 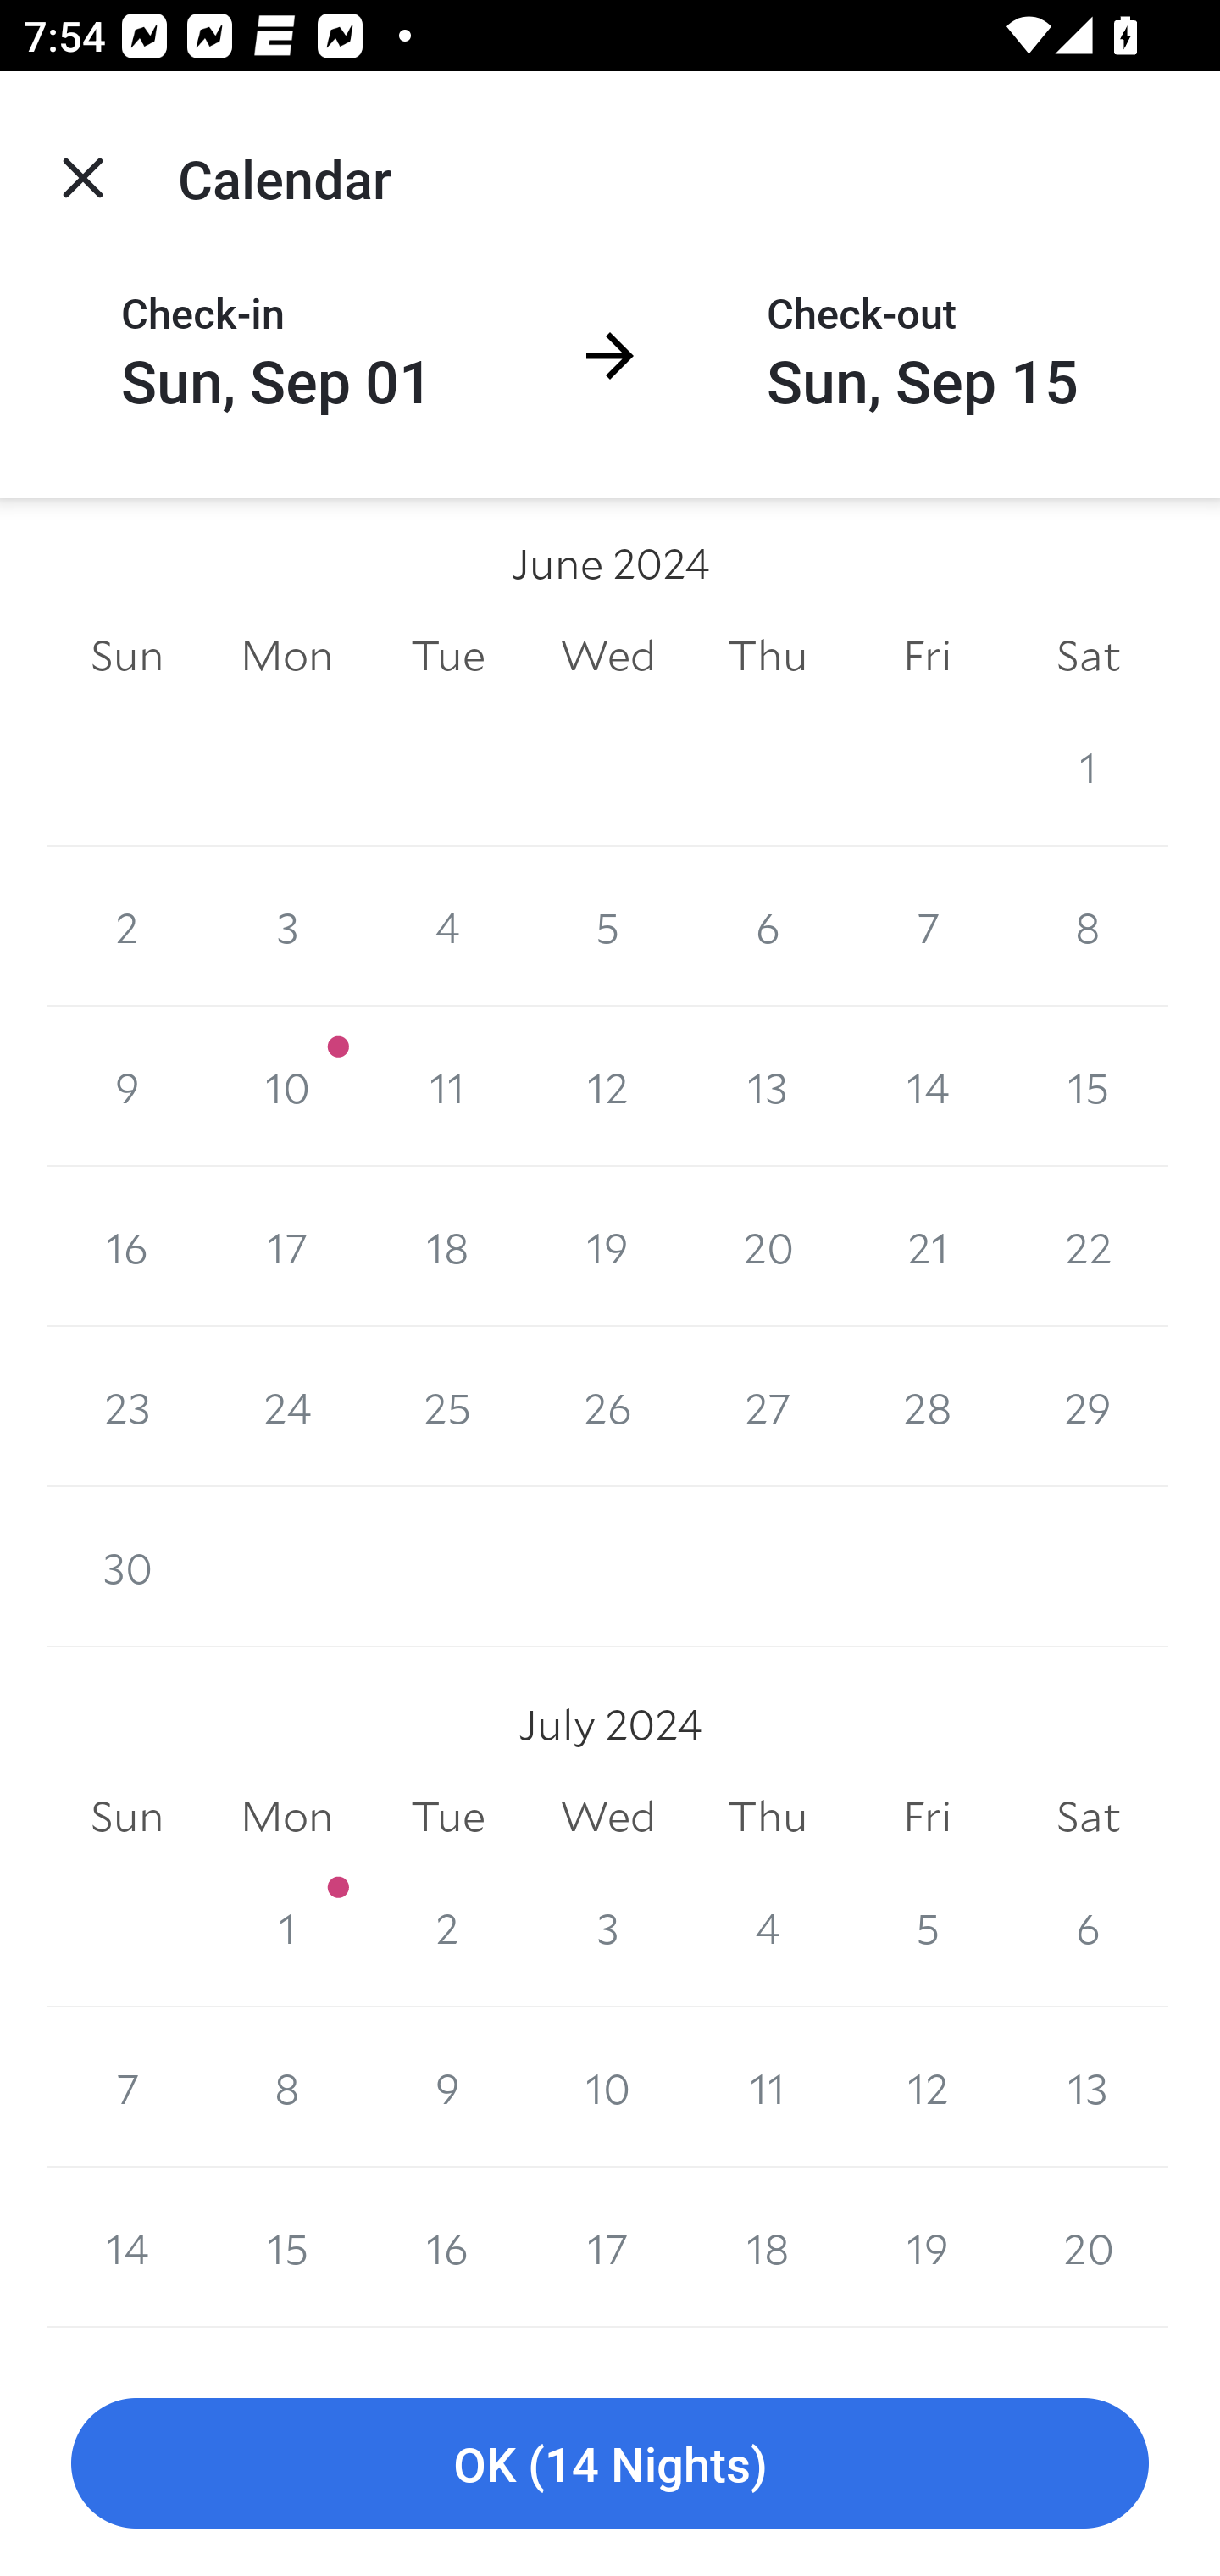 What do you see at coordinates (1088, 927) in the screenshot?
I see `8 8 June 2024` at bounding box center [1088, 927].